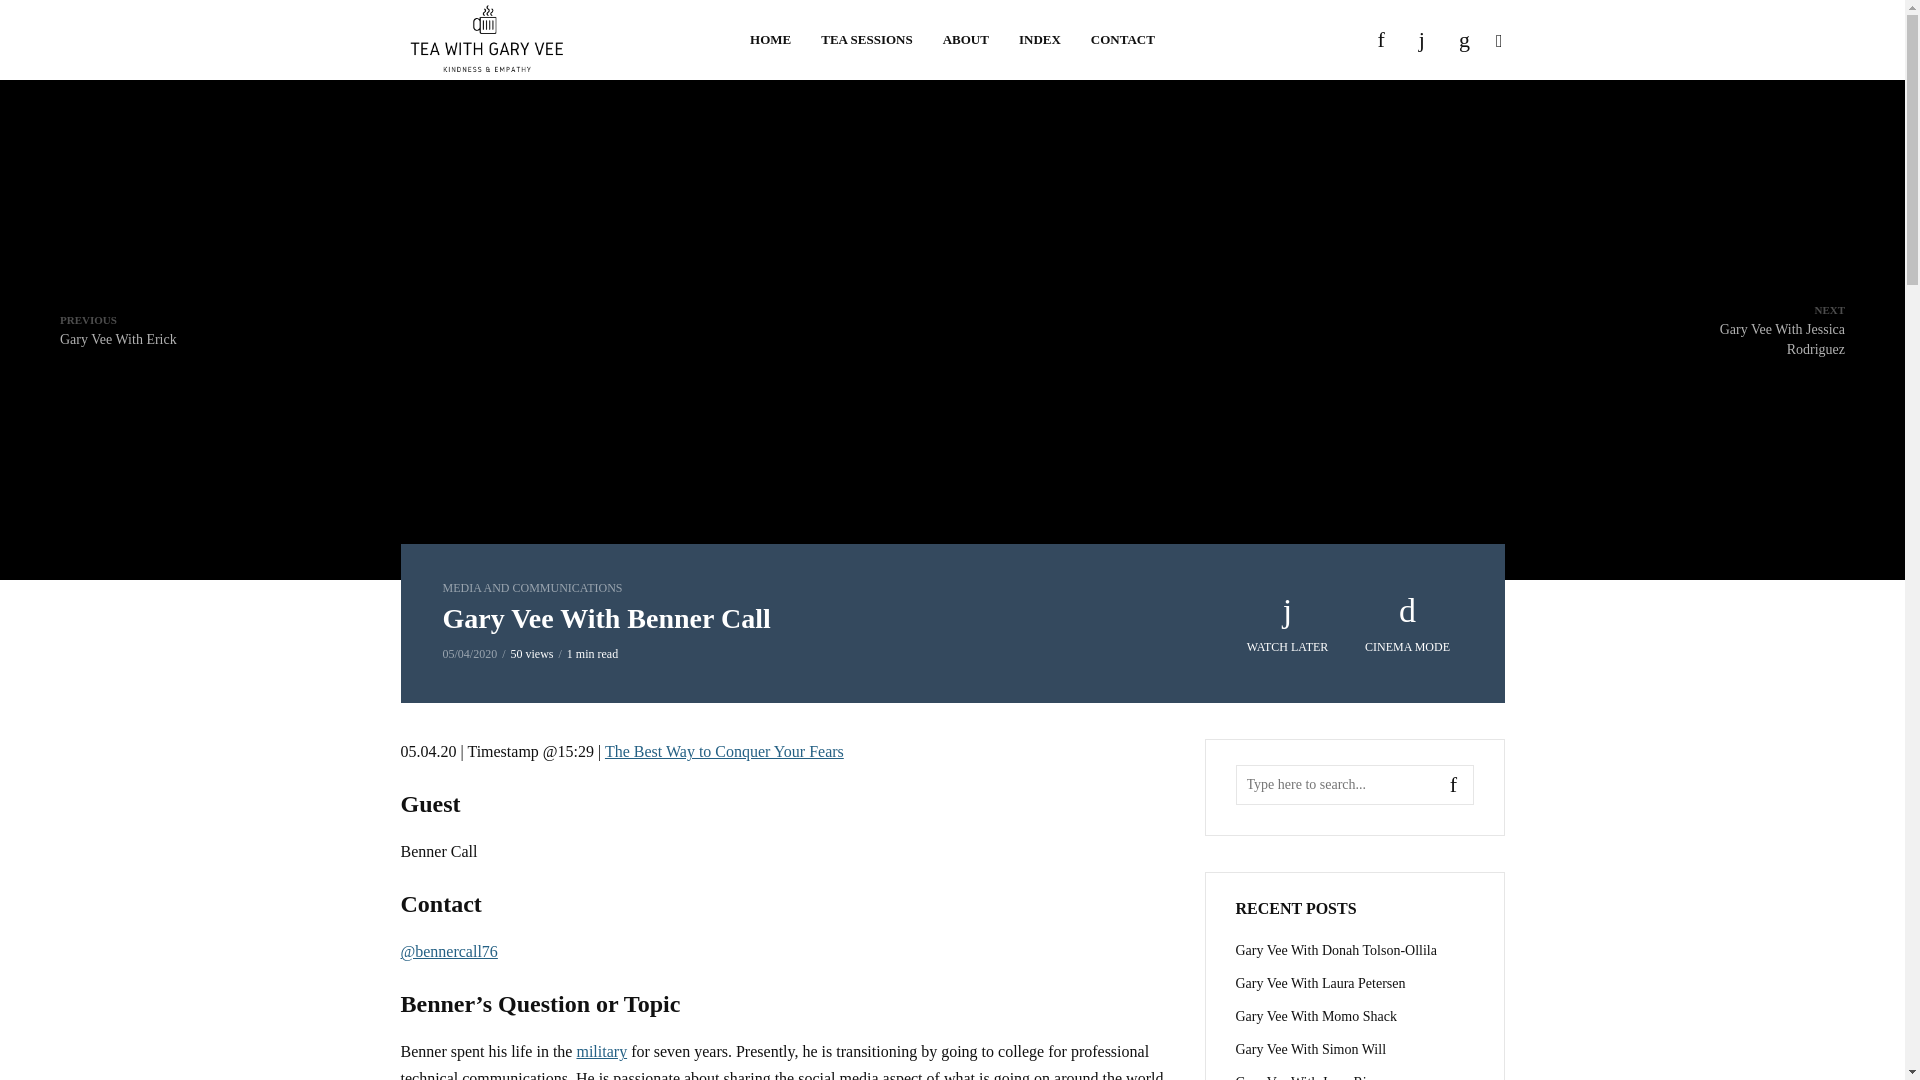 The image size is (1920, 1080). I want to click on CONTACT, so click(1122, 40).